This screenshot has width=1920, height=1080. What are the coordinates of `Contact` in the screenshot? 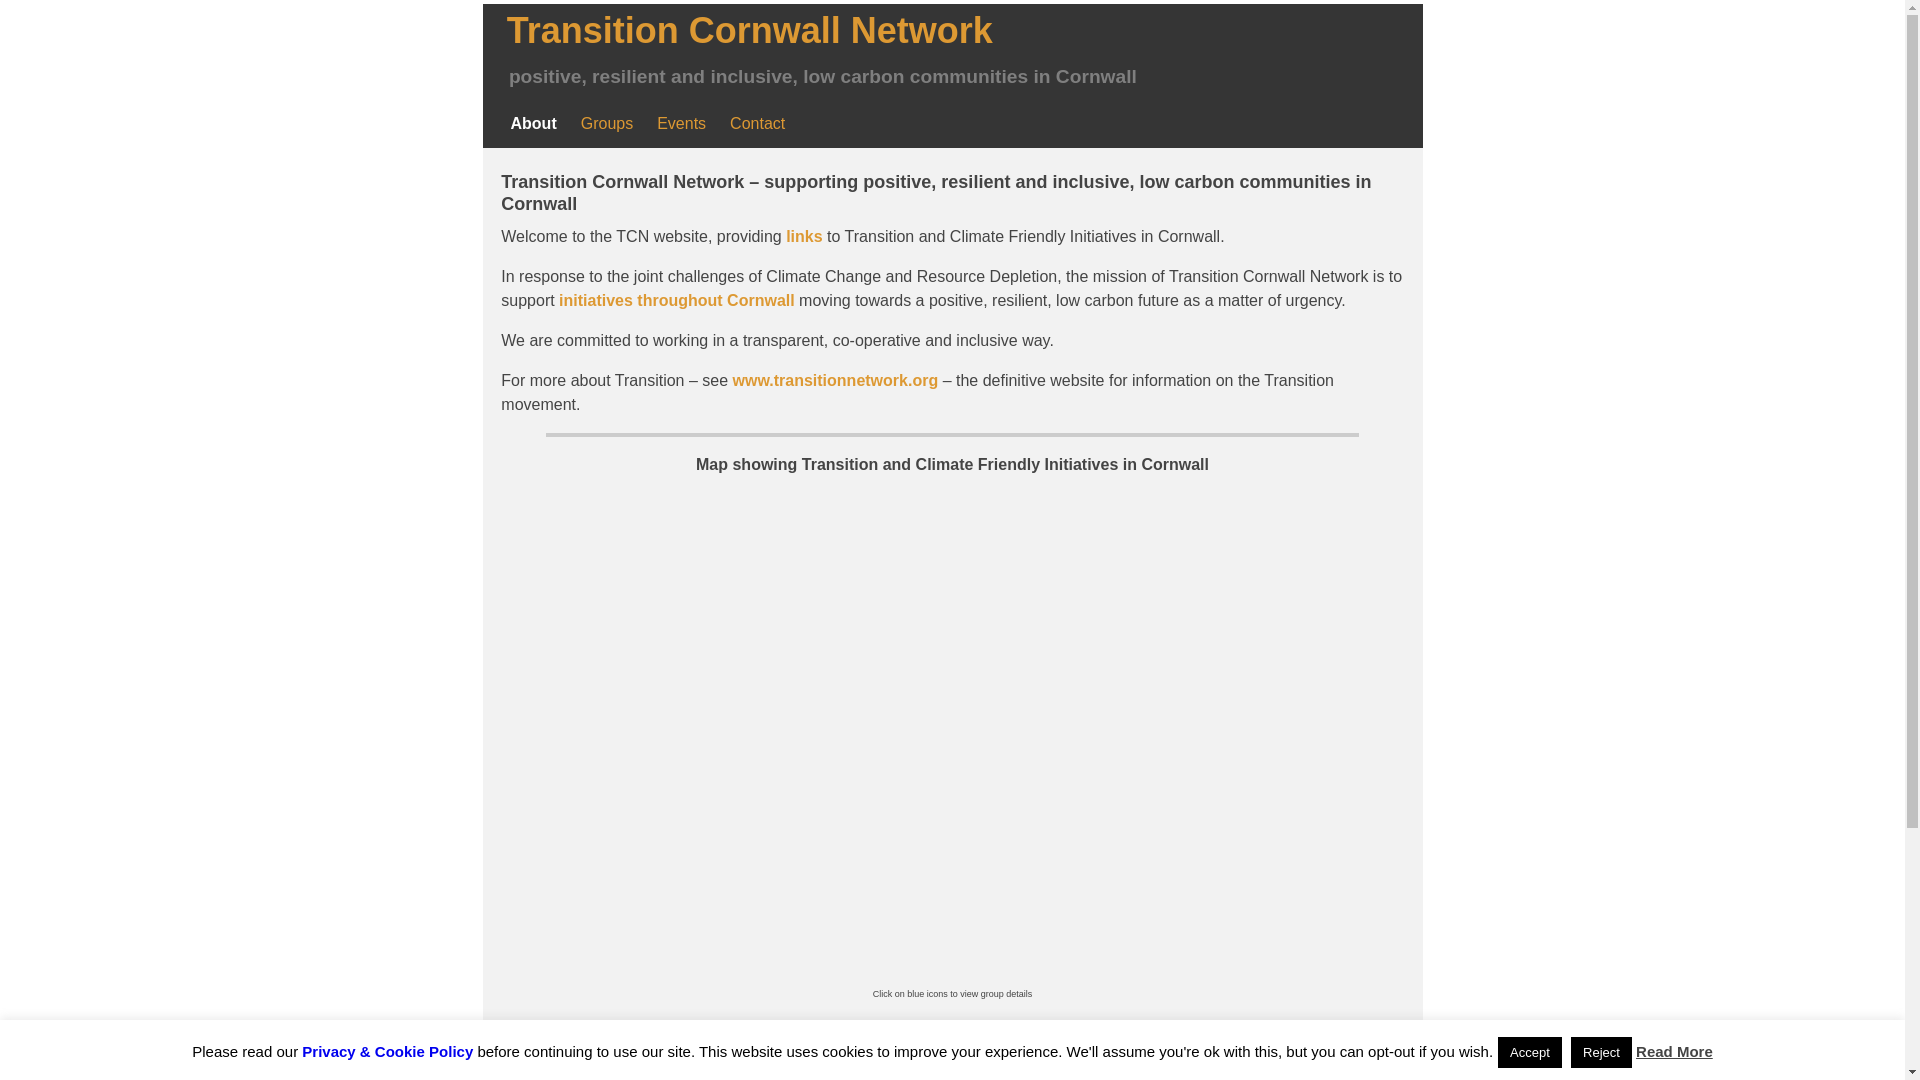 It's located at (757, 124).